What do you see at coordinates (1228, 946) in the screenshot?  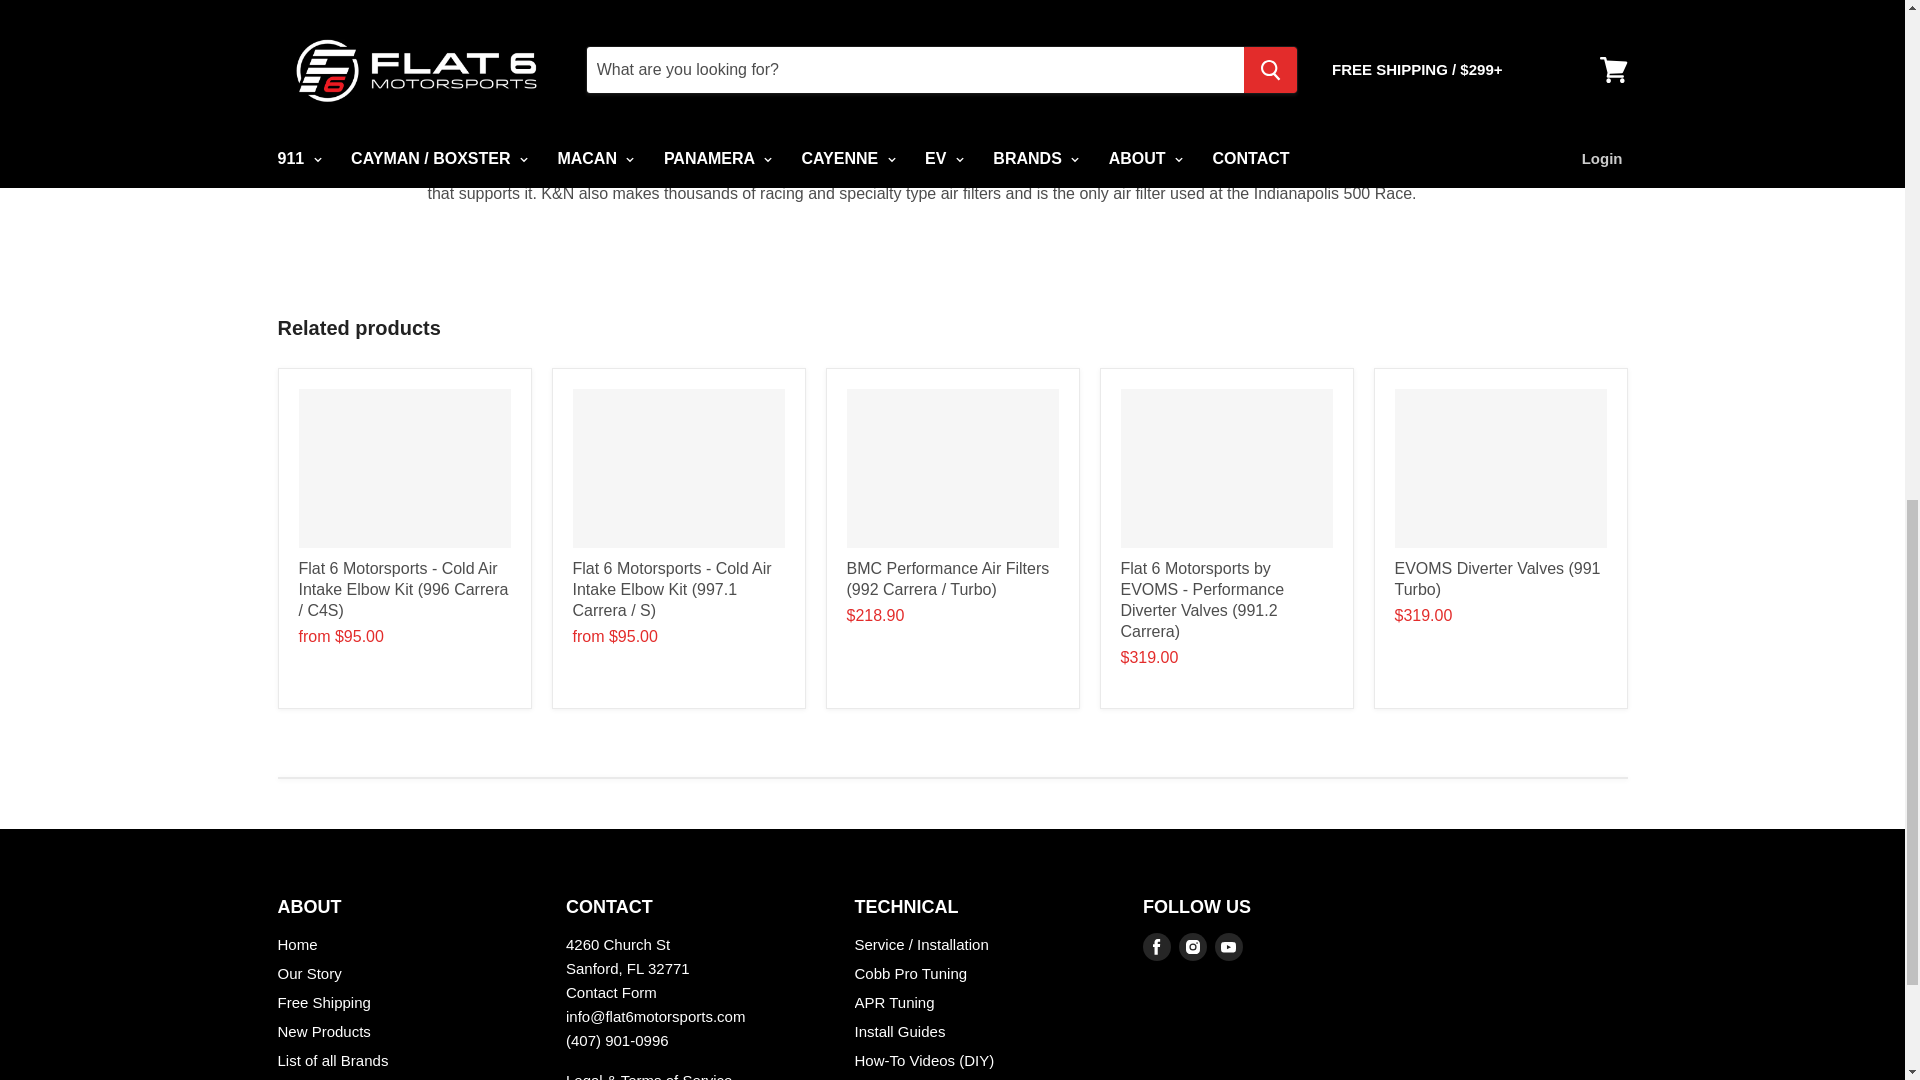 I see `Youtube` at bounding box center [1228, 946].